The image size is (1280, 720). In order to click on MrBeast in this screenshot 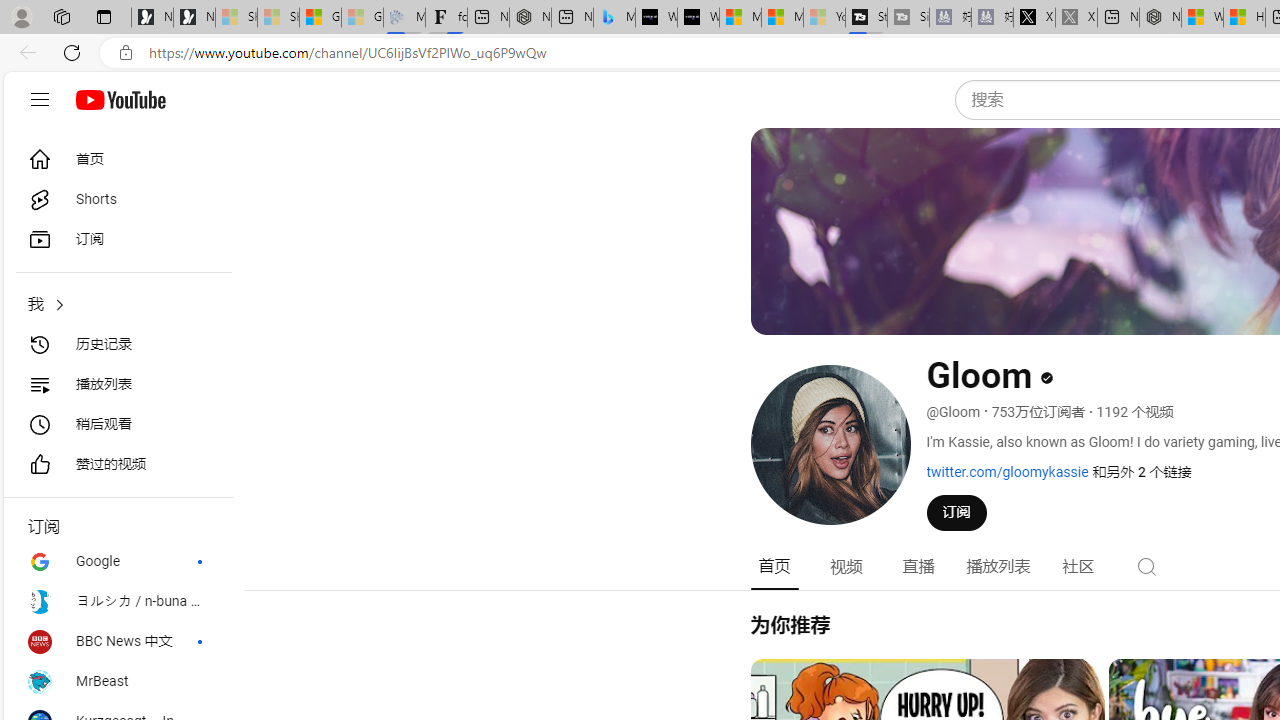, I will do `click(118, 682)`.